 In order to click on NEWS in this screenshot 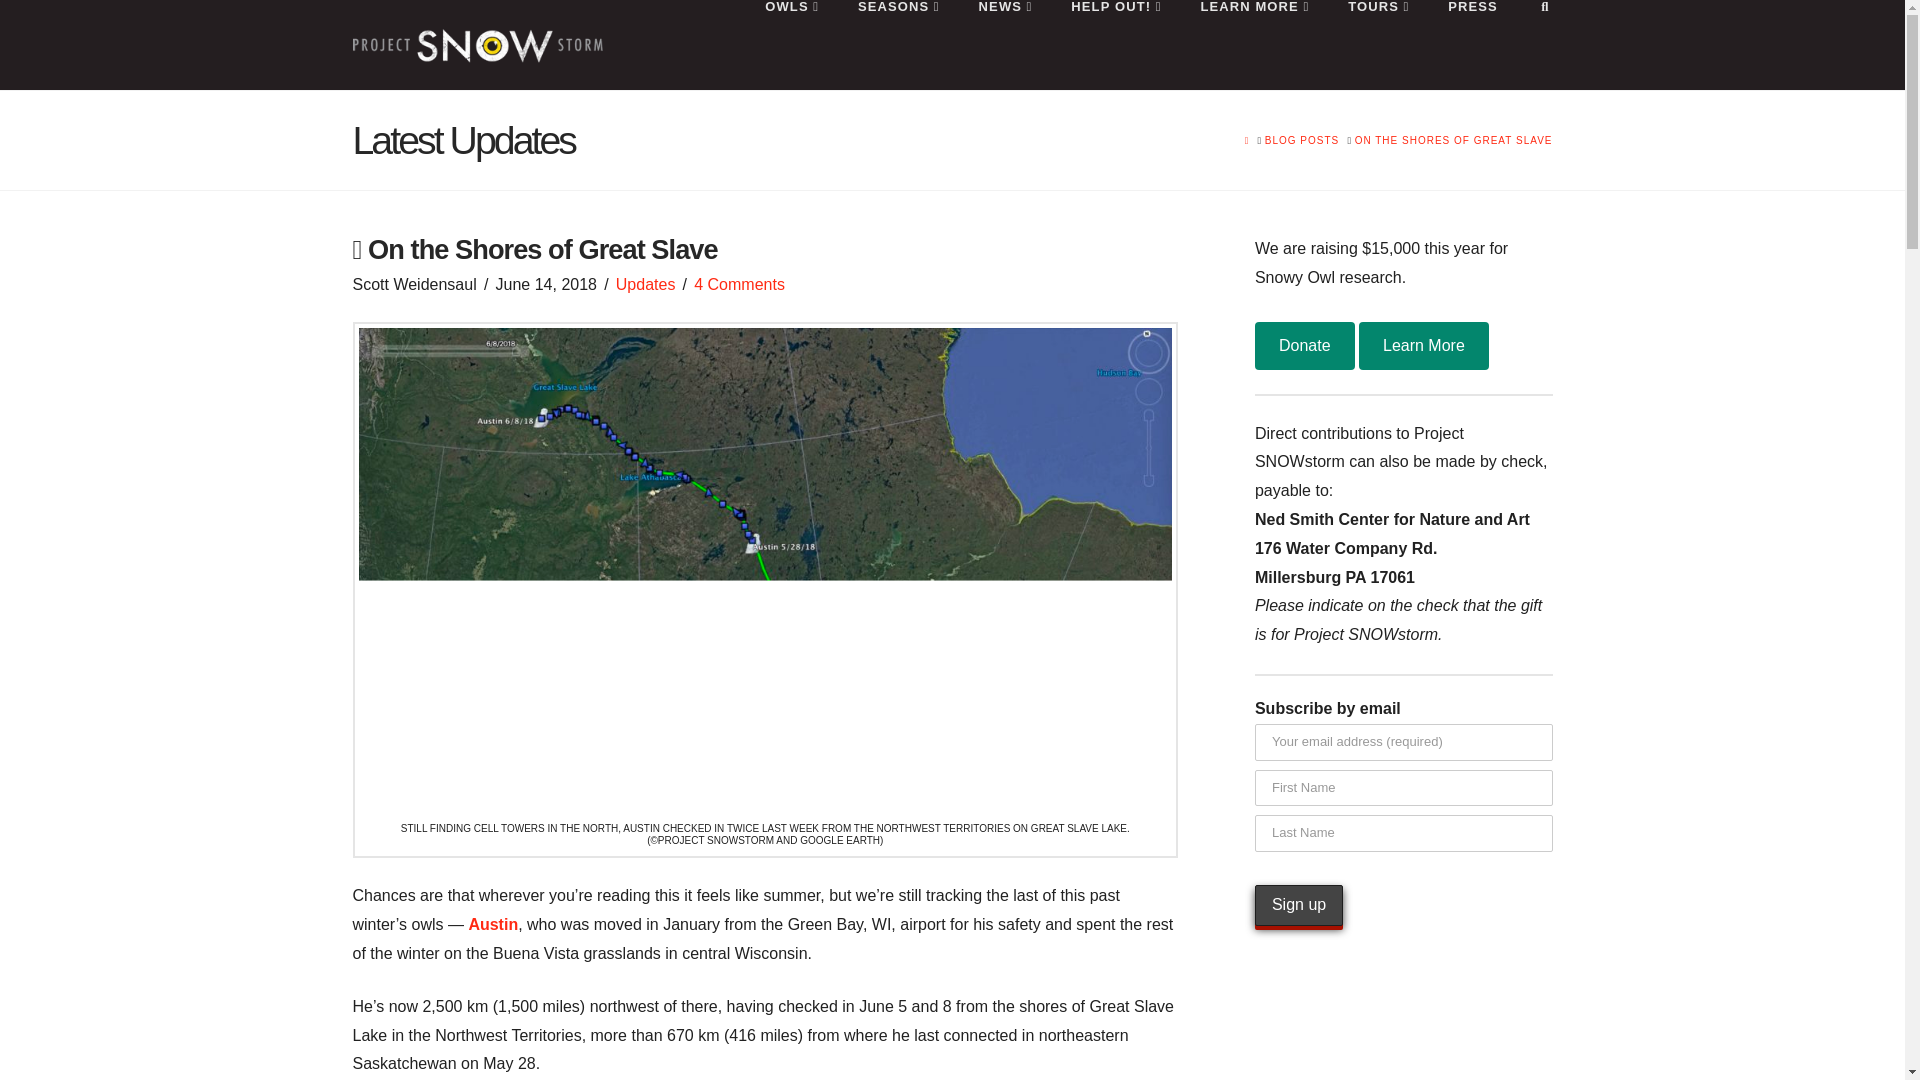, I will do `click(1005, 44)`.